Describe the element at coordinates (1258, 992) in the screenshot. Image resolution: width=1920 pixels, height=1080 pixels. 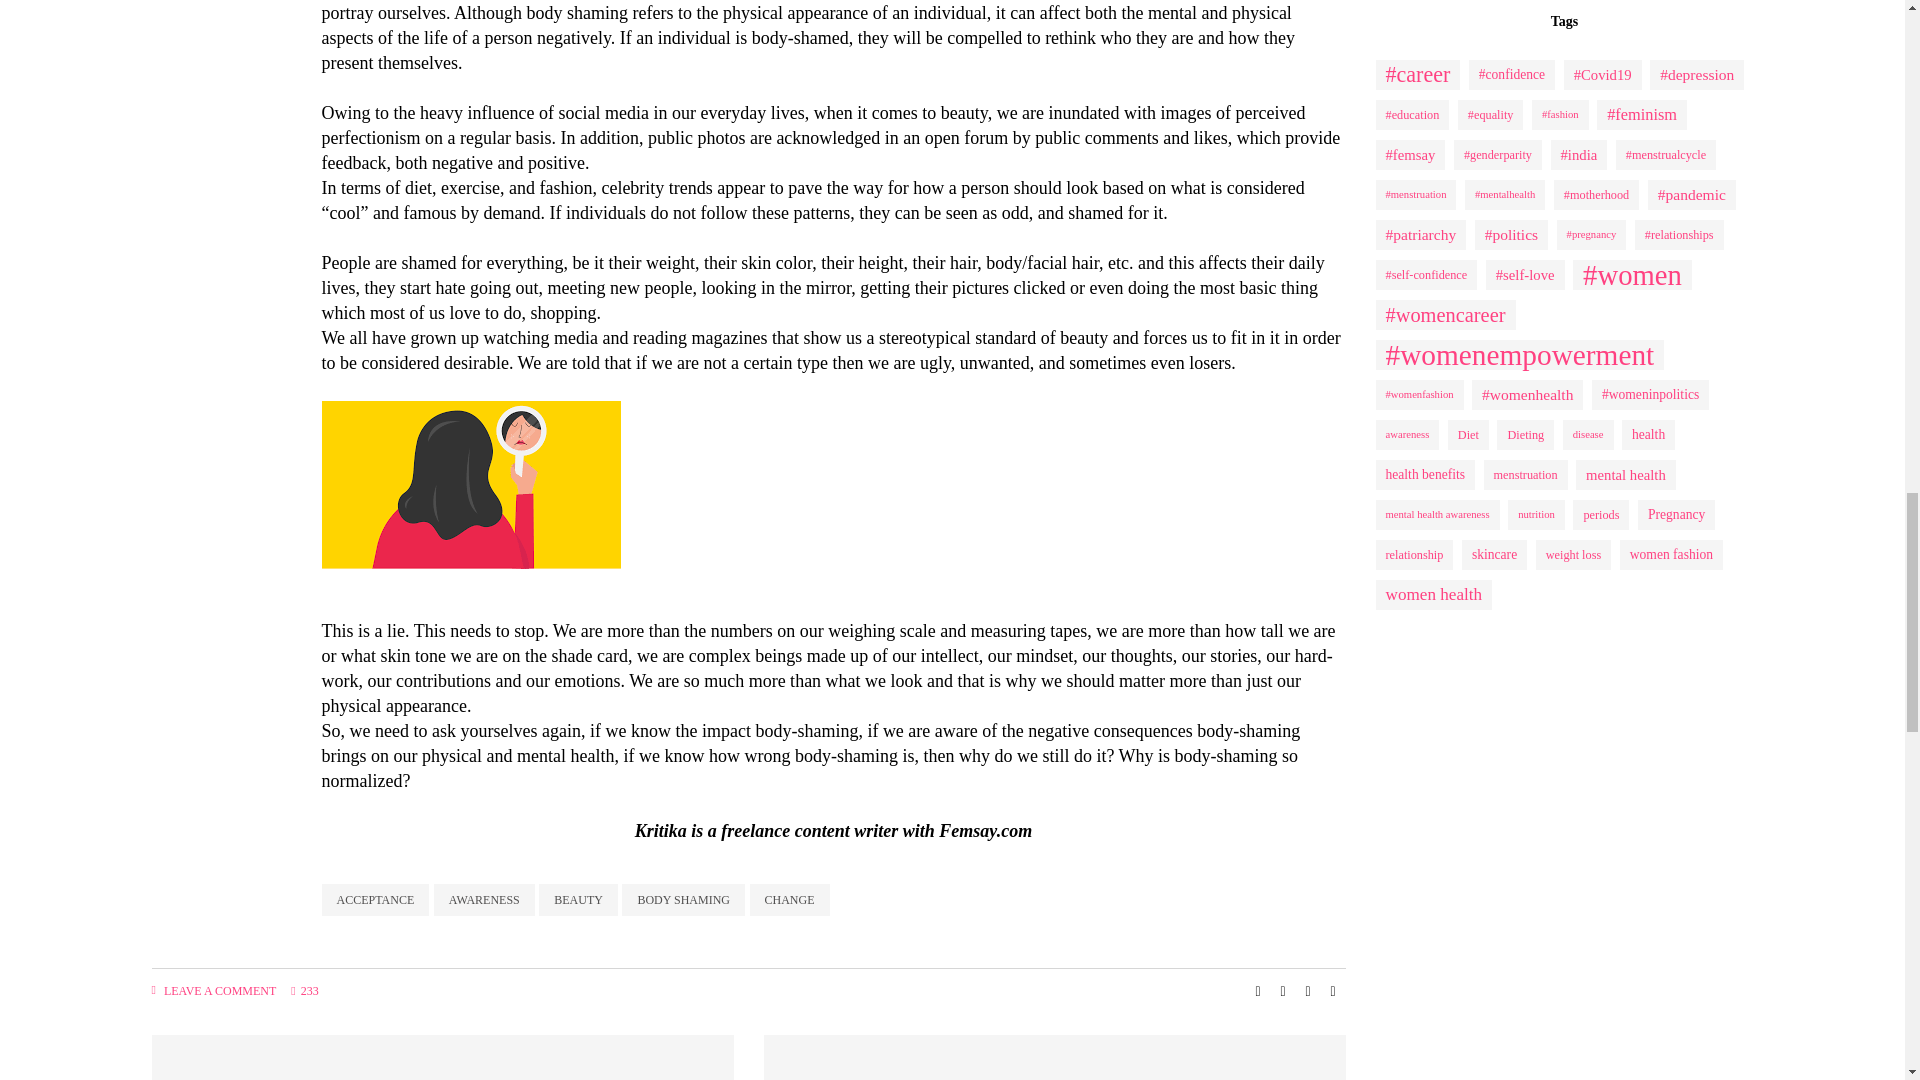
I see `Share this` at that location.